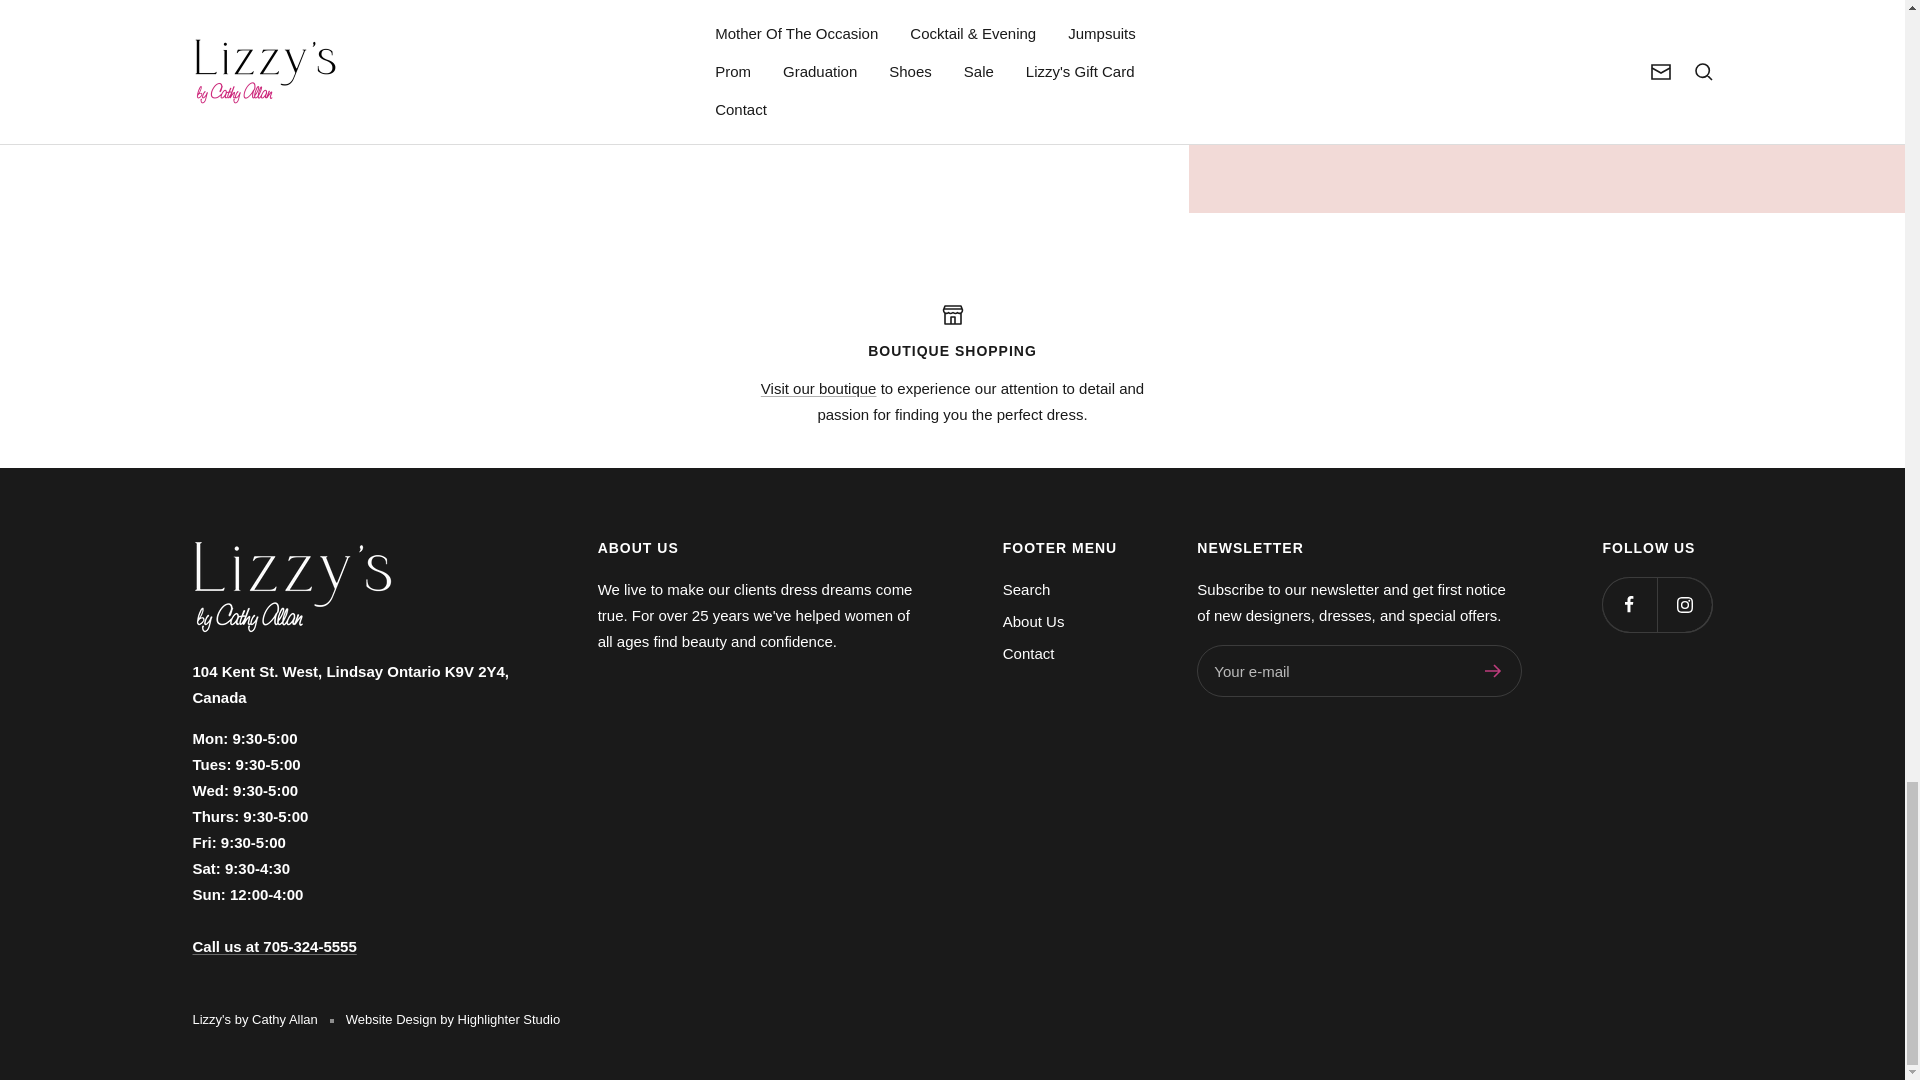 The height and width of the screenshot is (1080, 1920). What do you see at coordinates (274, 946) in the screenshot?
I see `tel:705-324-5555` at bounding box center [274, 946].